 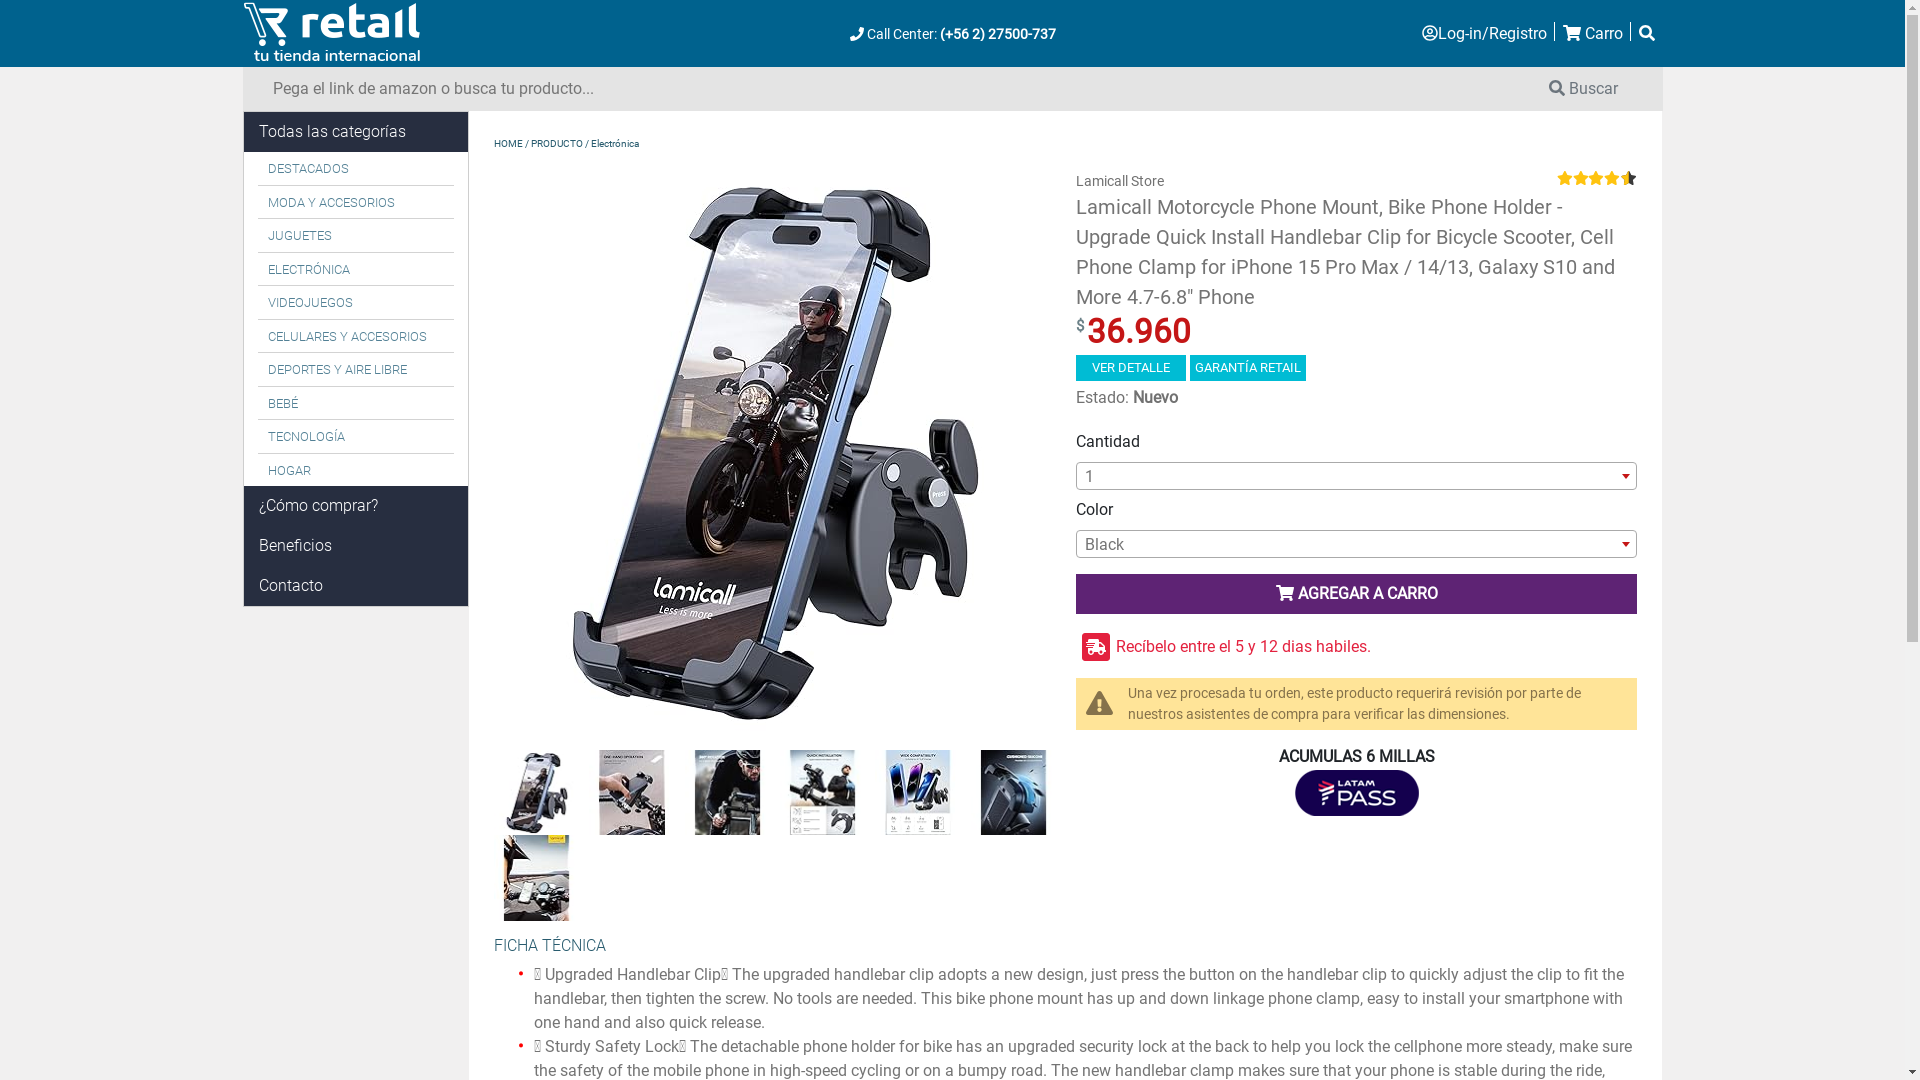 What do you see at coordinates (1484, 34) in the screenshot?
I see `Log-in/Registro` at bounding box center [1484, 34].